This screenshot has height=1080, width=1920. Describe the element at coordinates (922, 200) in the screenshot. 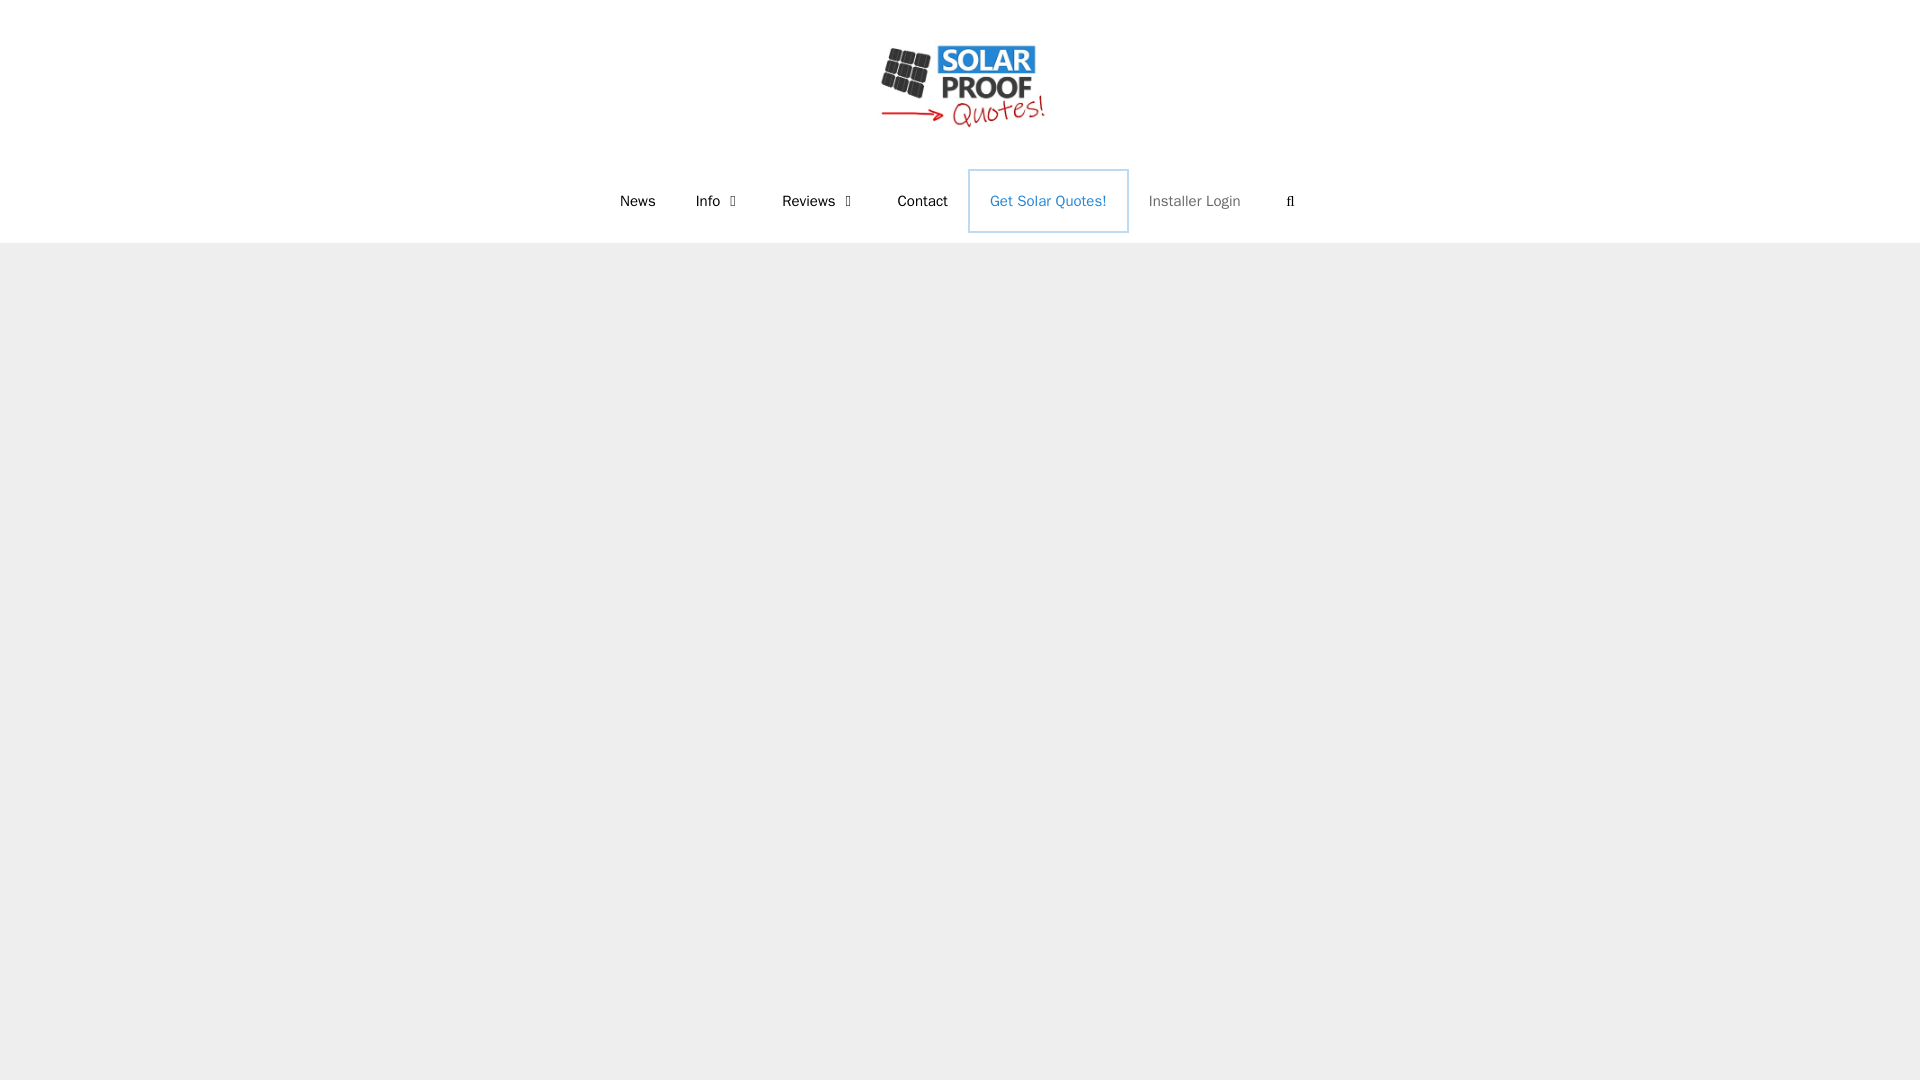

I see `Contact` at that location.